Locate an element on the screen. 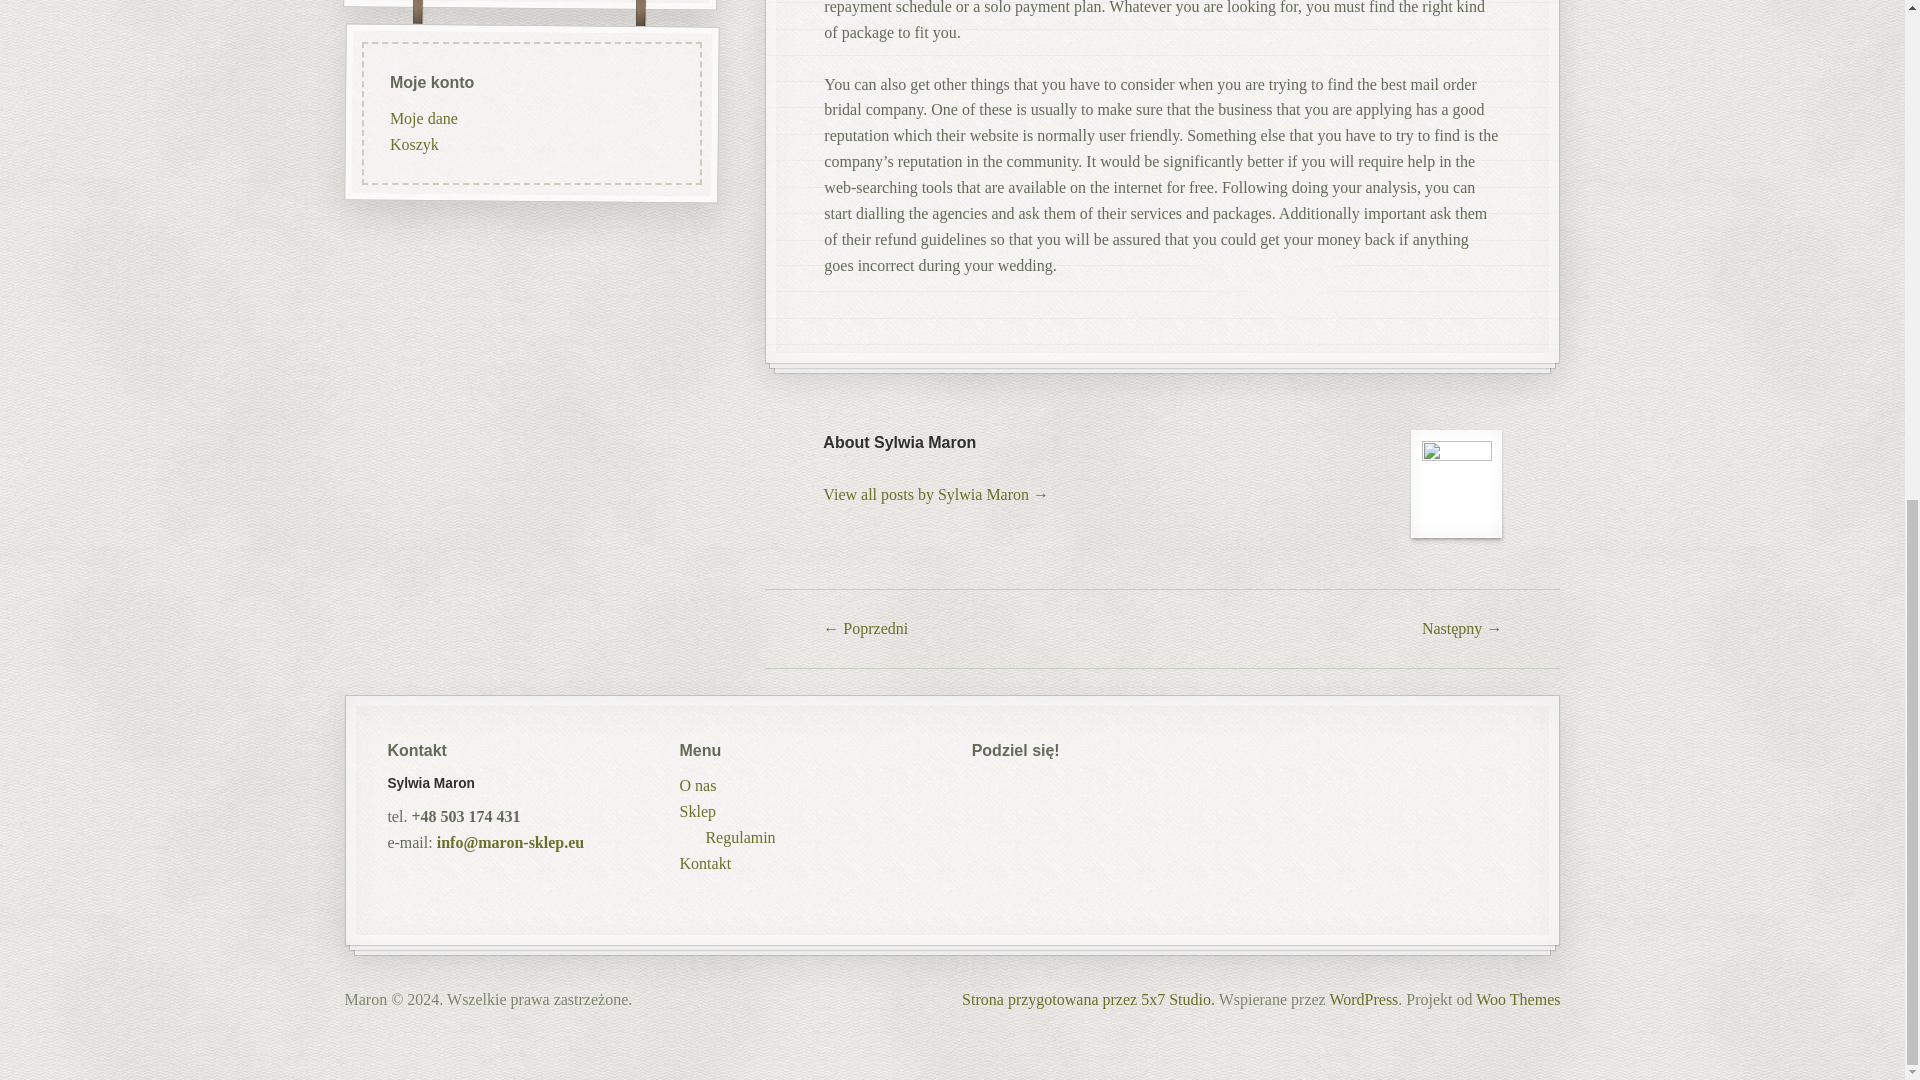 The height and width of the screenshot is (1080, 1920). Kontakt is located at coordinates (705, 863).